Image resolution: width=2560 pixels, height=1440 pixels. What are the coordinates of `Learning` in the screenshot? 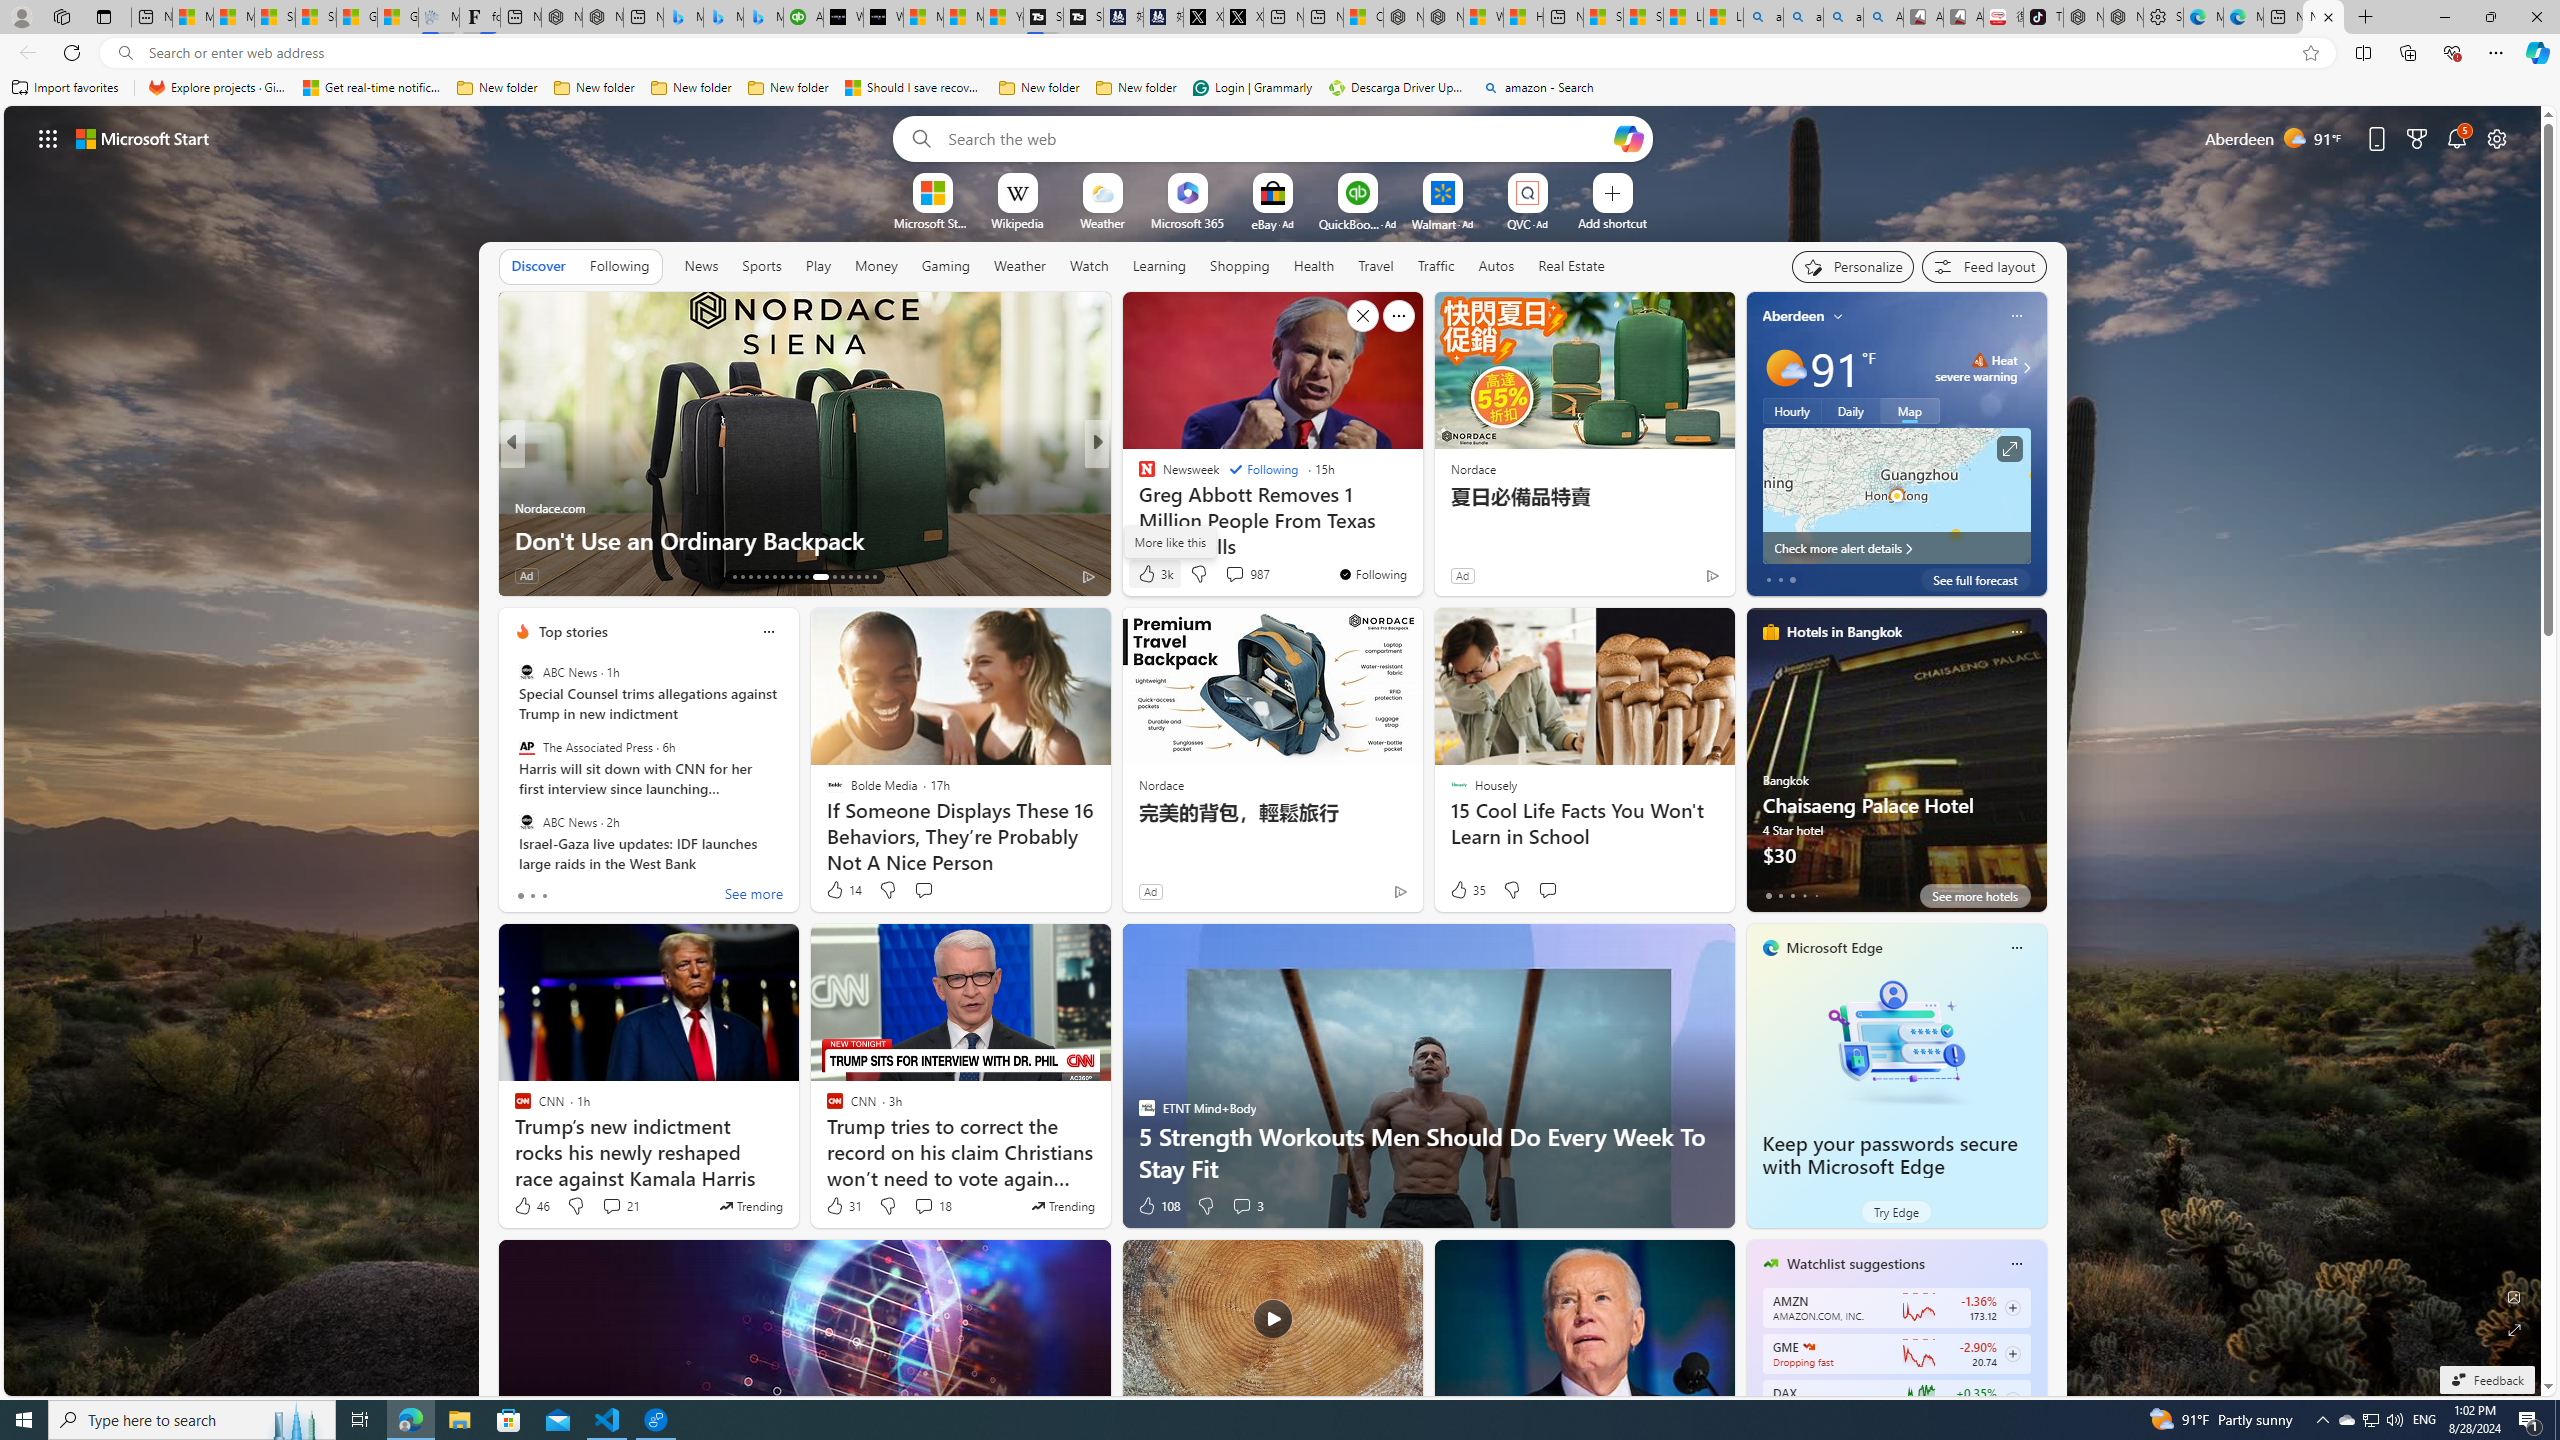 It's located at (1160, 266).